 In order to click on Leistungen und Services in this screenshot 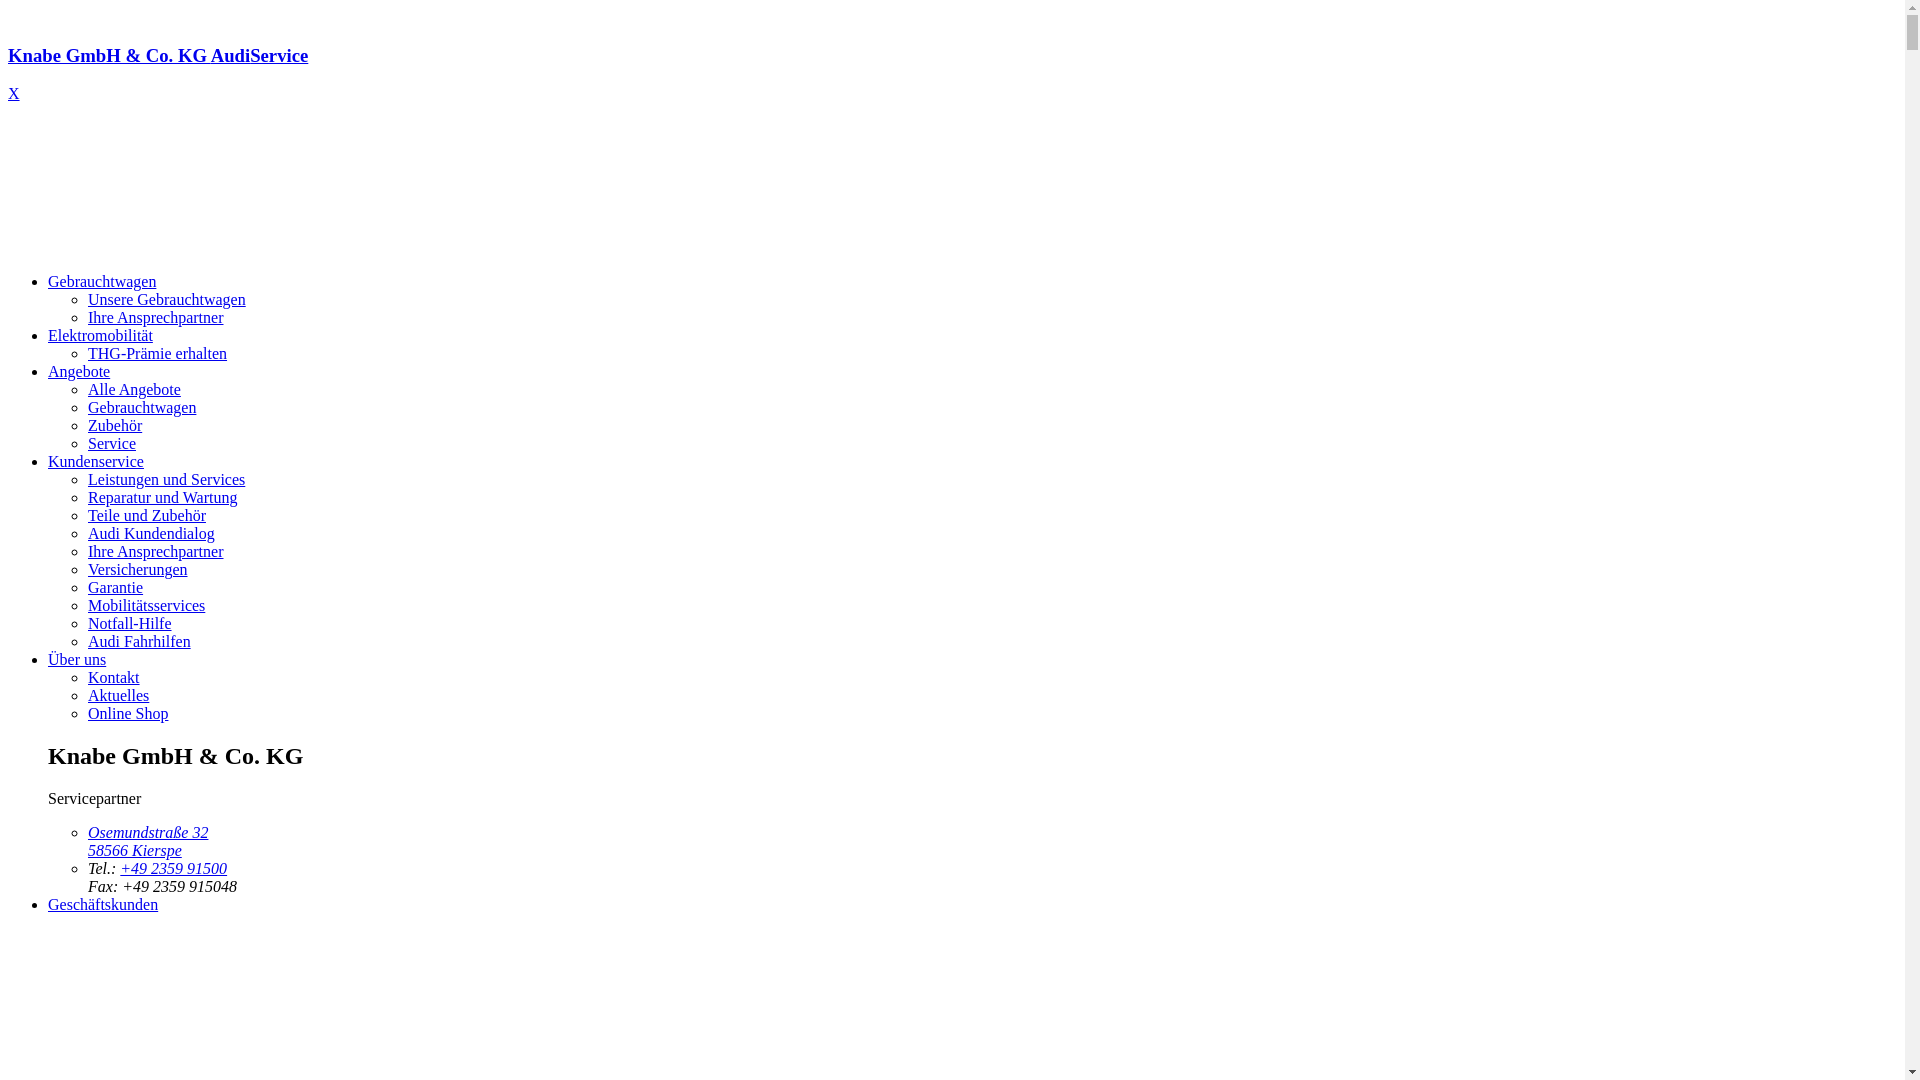, I will do `click(166, 480)`.